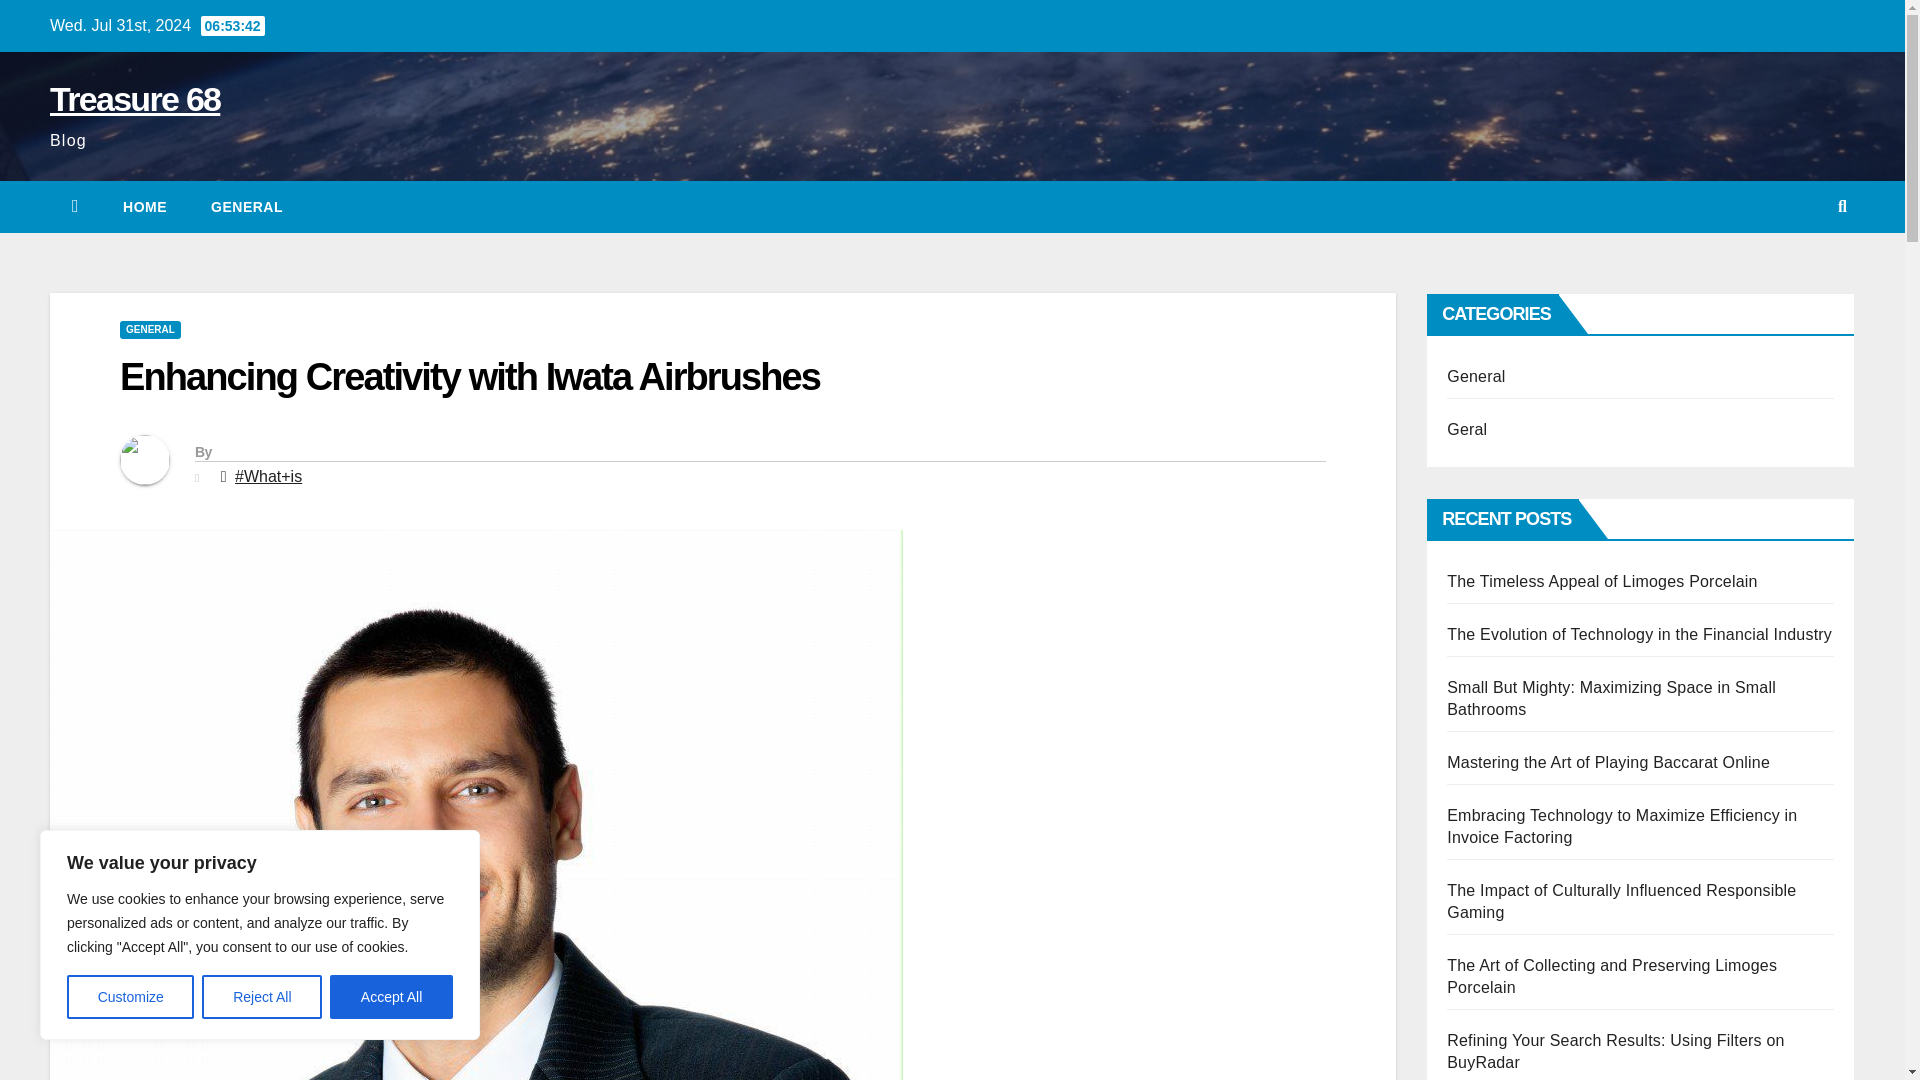  I want to click on Permalink to: Enhancing Creativity with Iwata Airbrushes, so click(469, 377).